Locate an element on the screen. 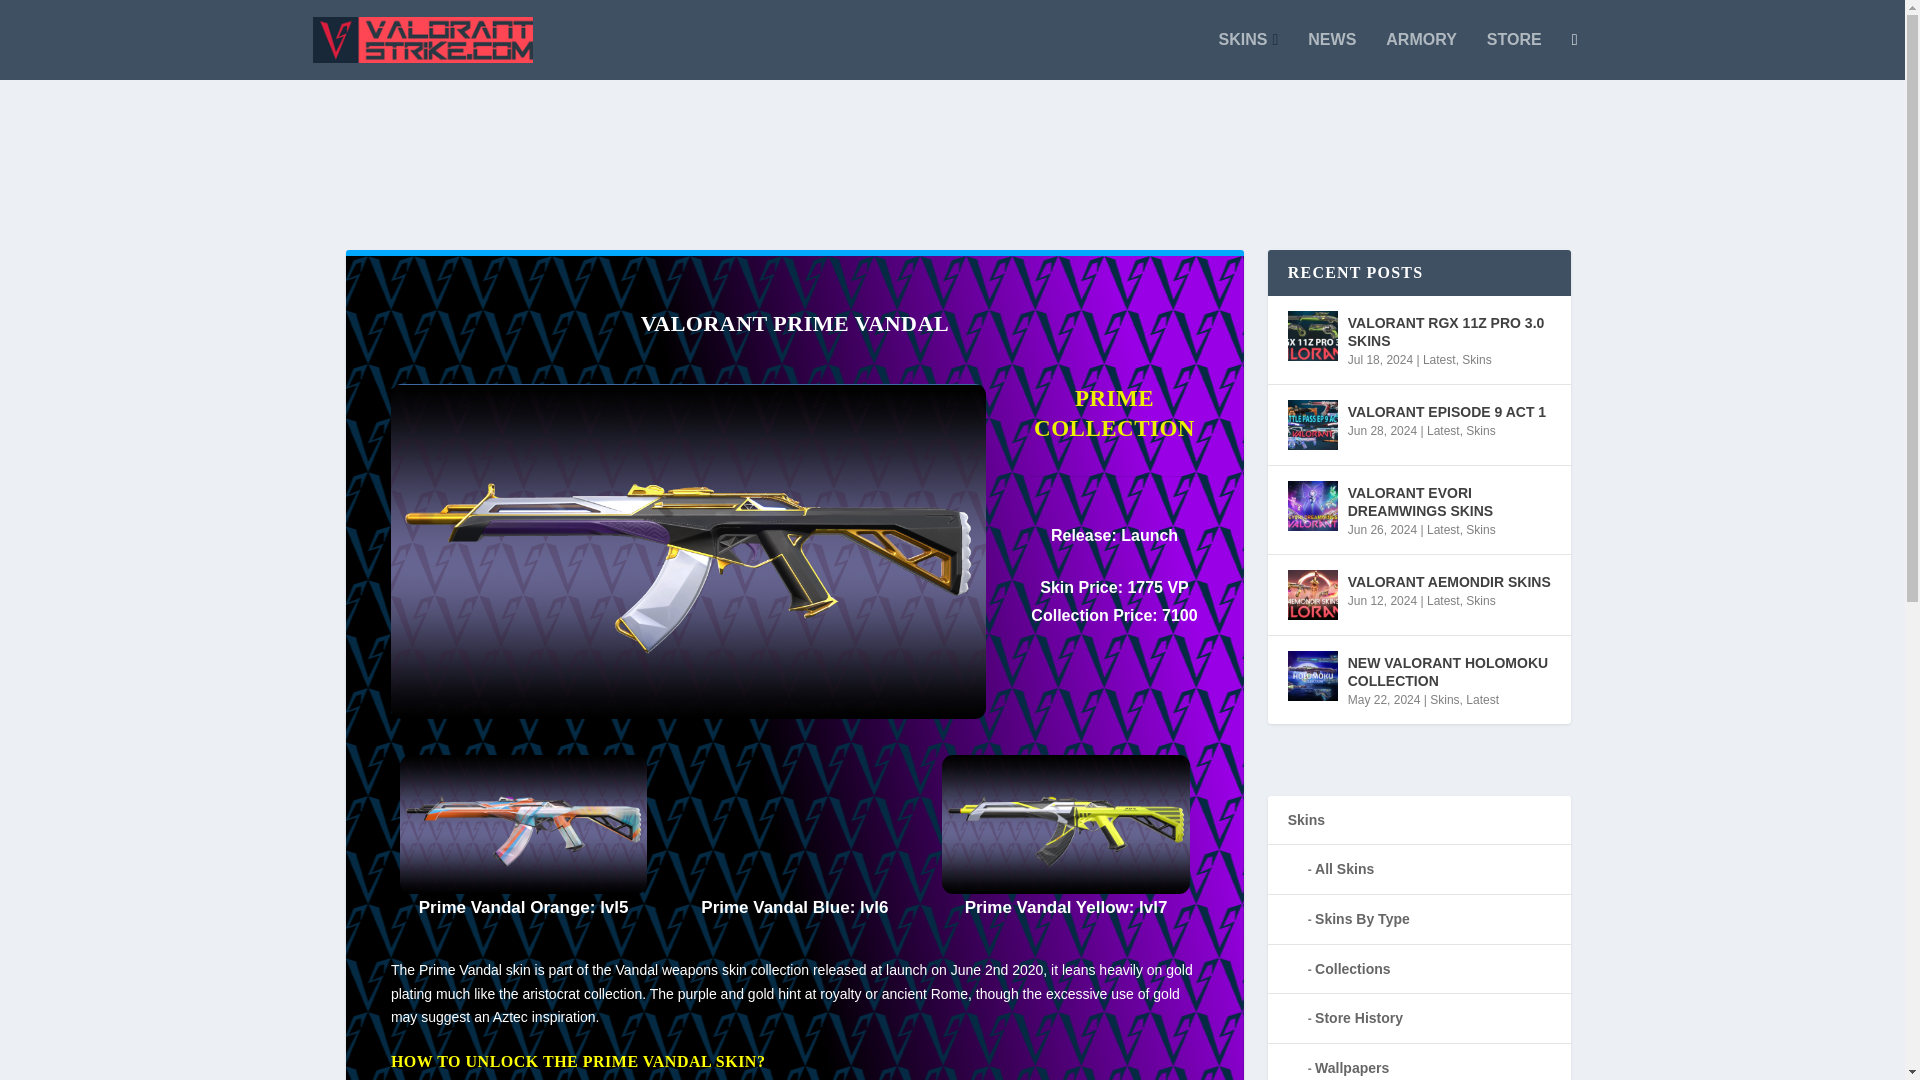 The width and height of the screenshot is (1920, 1080). STORE is located at coordinates (1514, 56).